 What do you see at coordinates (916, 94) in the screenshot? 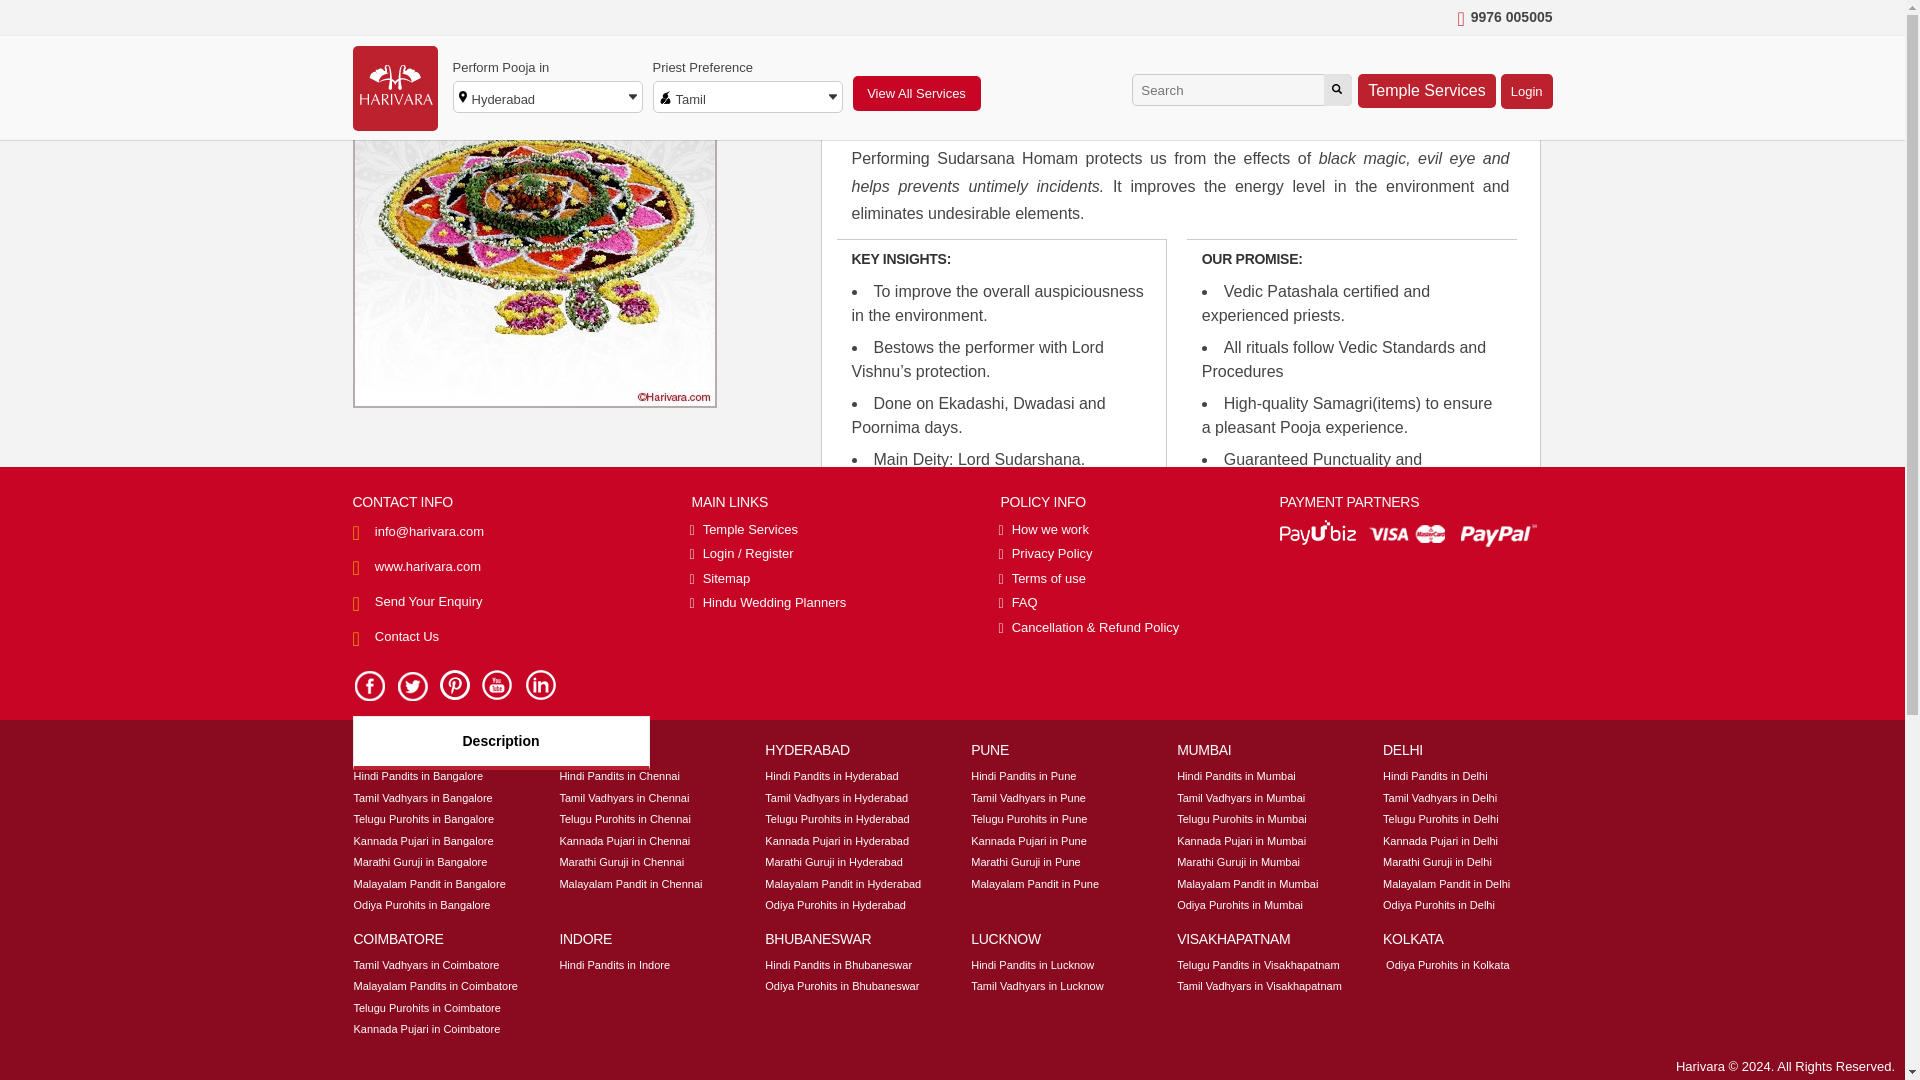
I see `View All Services` at bounding box center [916, 94].